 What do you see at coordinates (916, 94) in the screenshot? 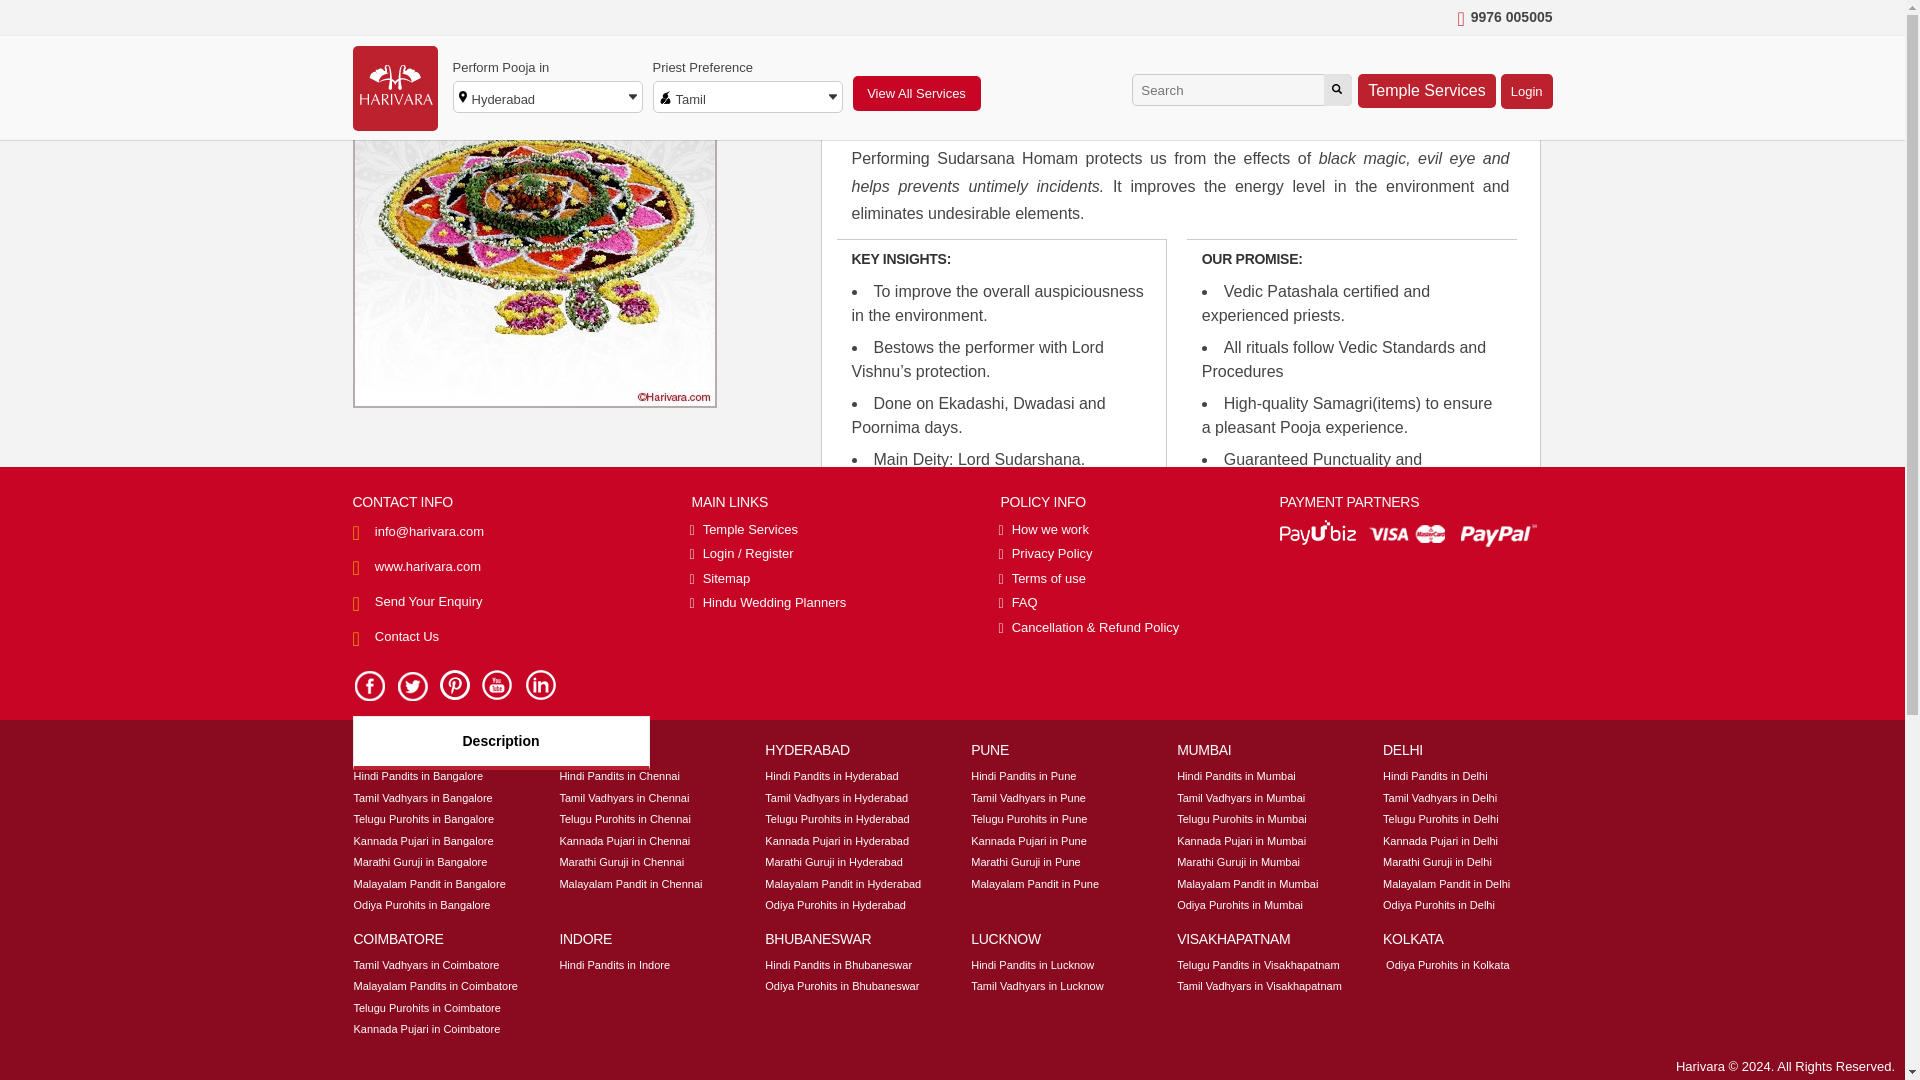
I see `View All Services` at bounding box center [916, 94].